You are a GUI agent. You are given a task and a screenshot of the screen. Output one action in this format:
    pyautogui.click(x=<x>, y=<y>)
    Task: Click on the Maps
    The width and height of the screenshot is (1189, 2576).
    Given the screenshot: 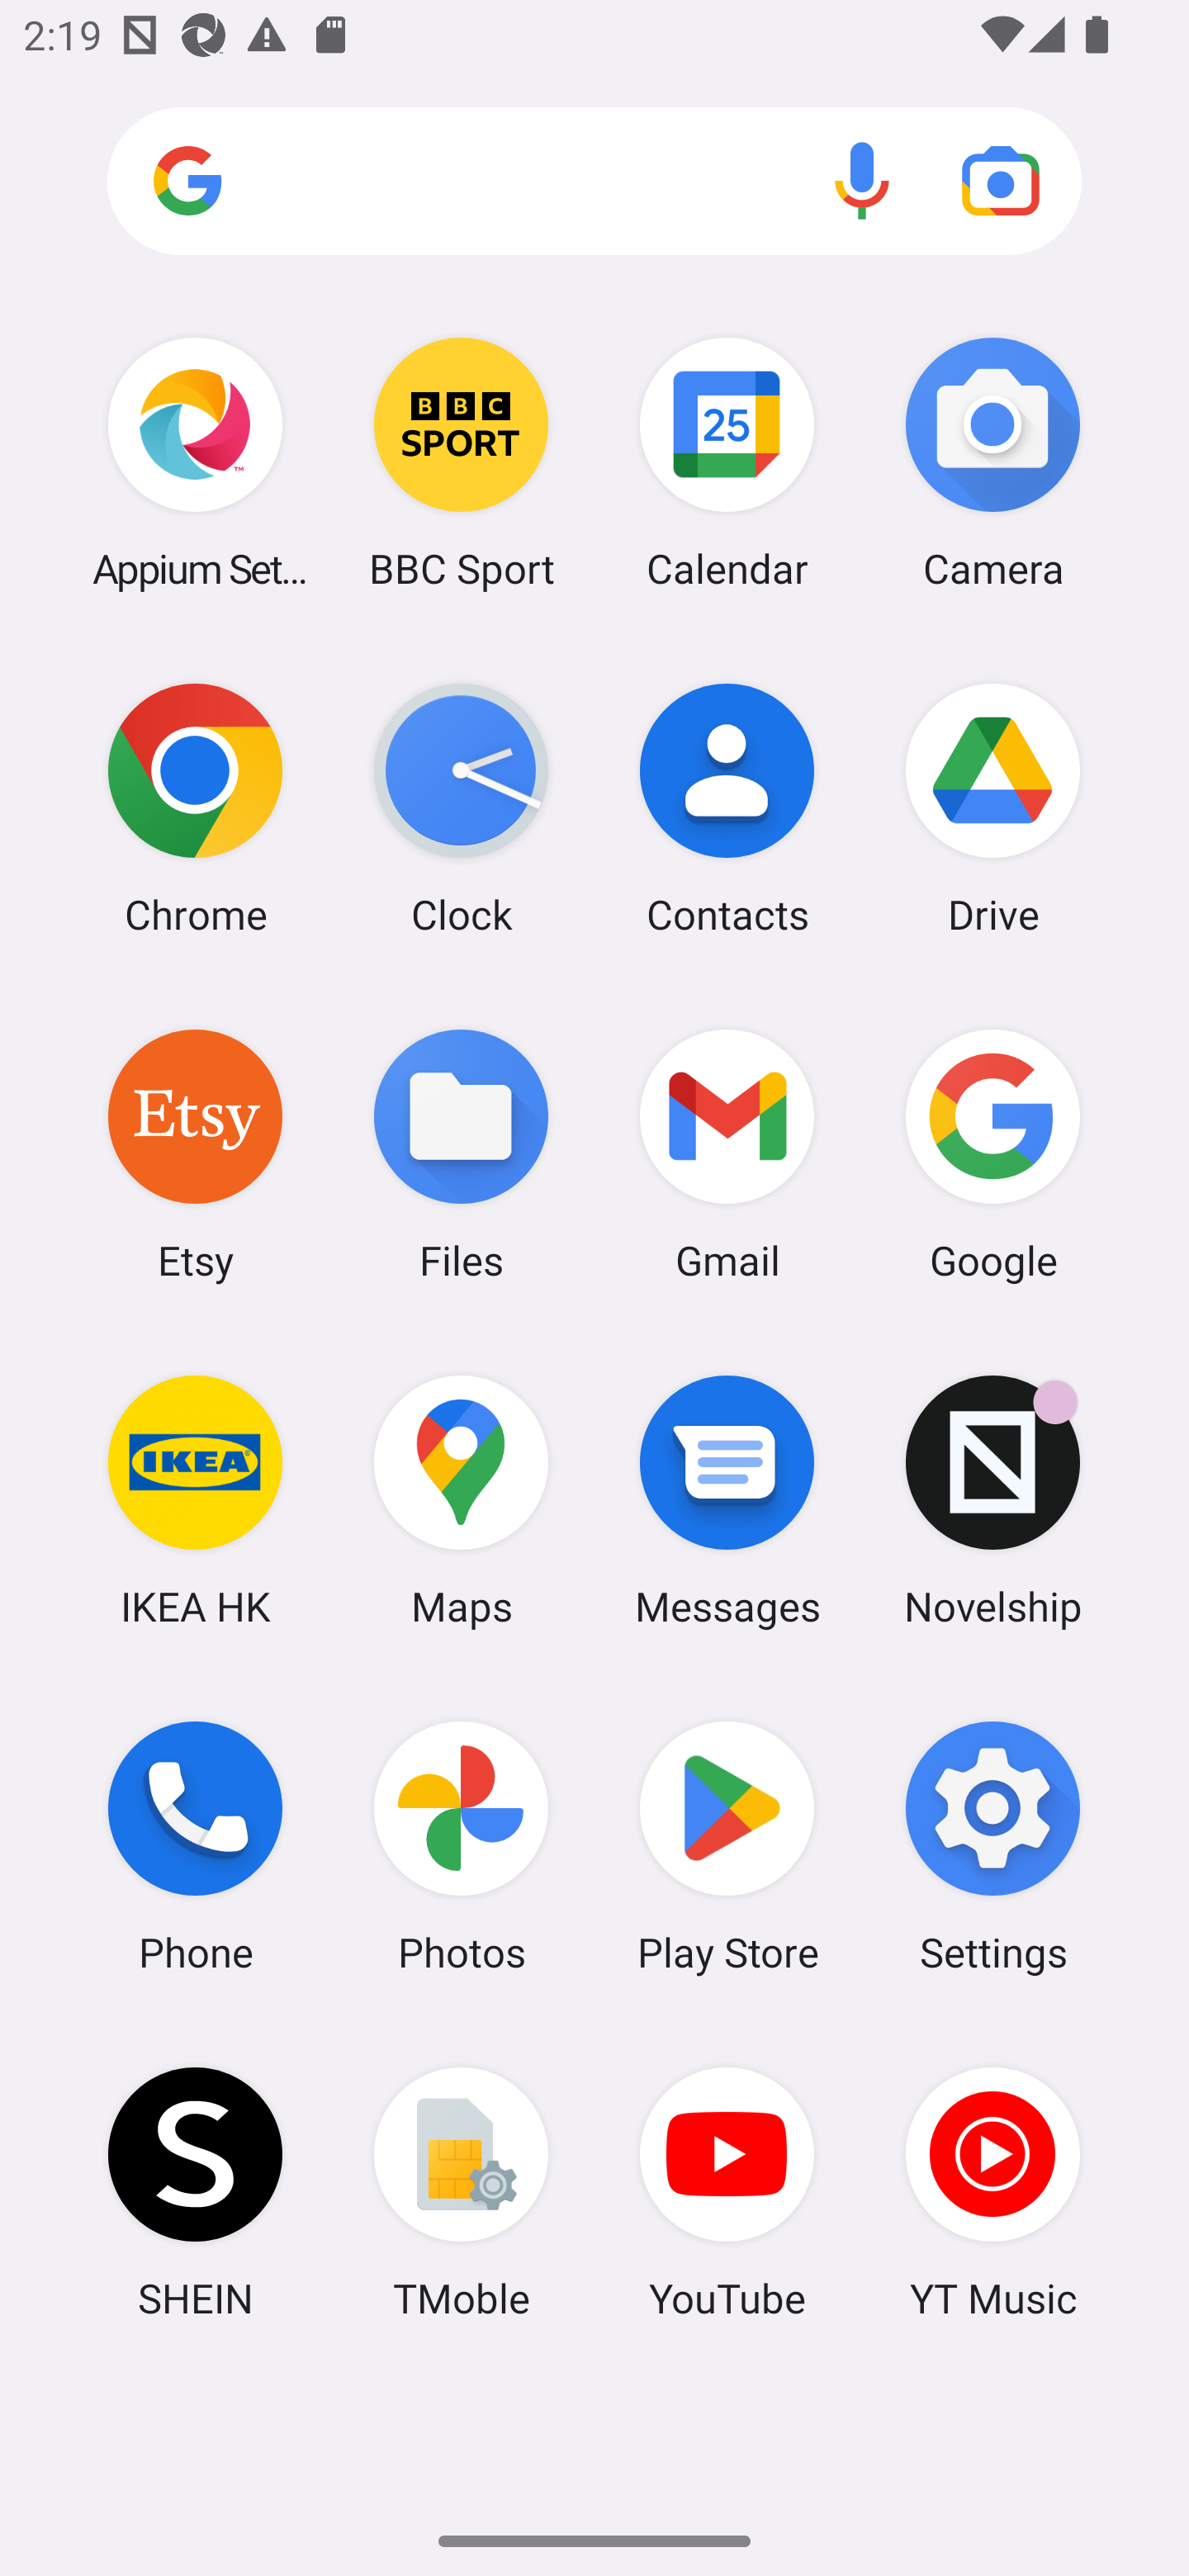 What is the action you would take?
    pyautogui.click(x=461, y=1500)
    